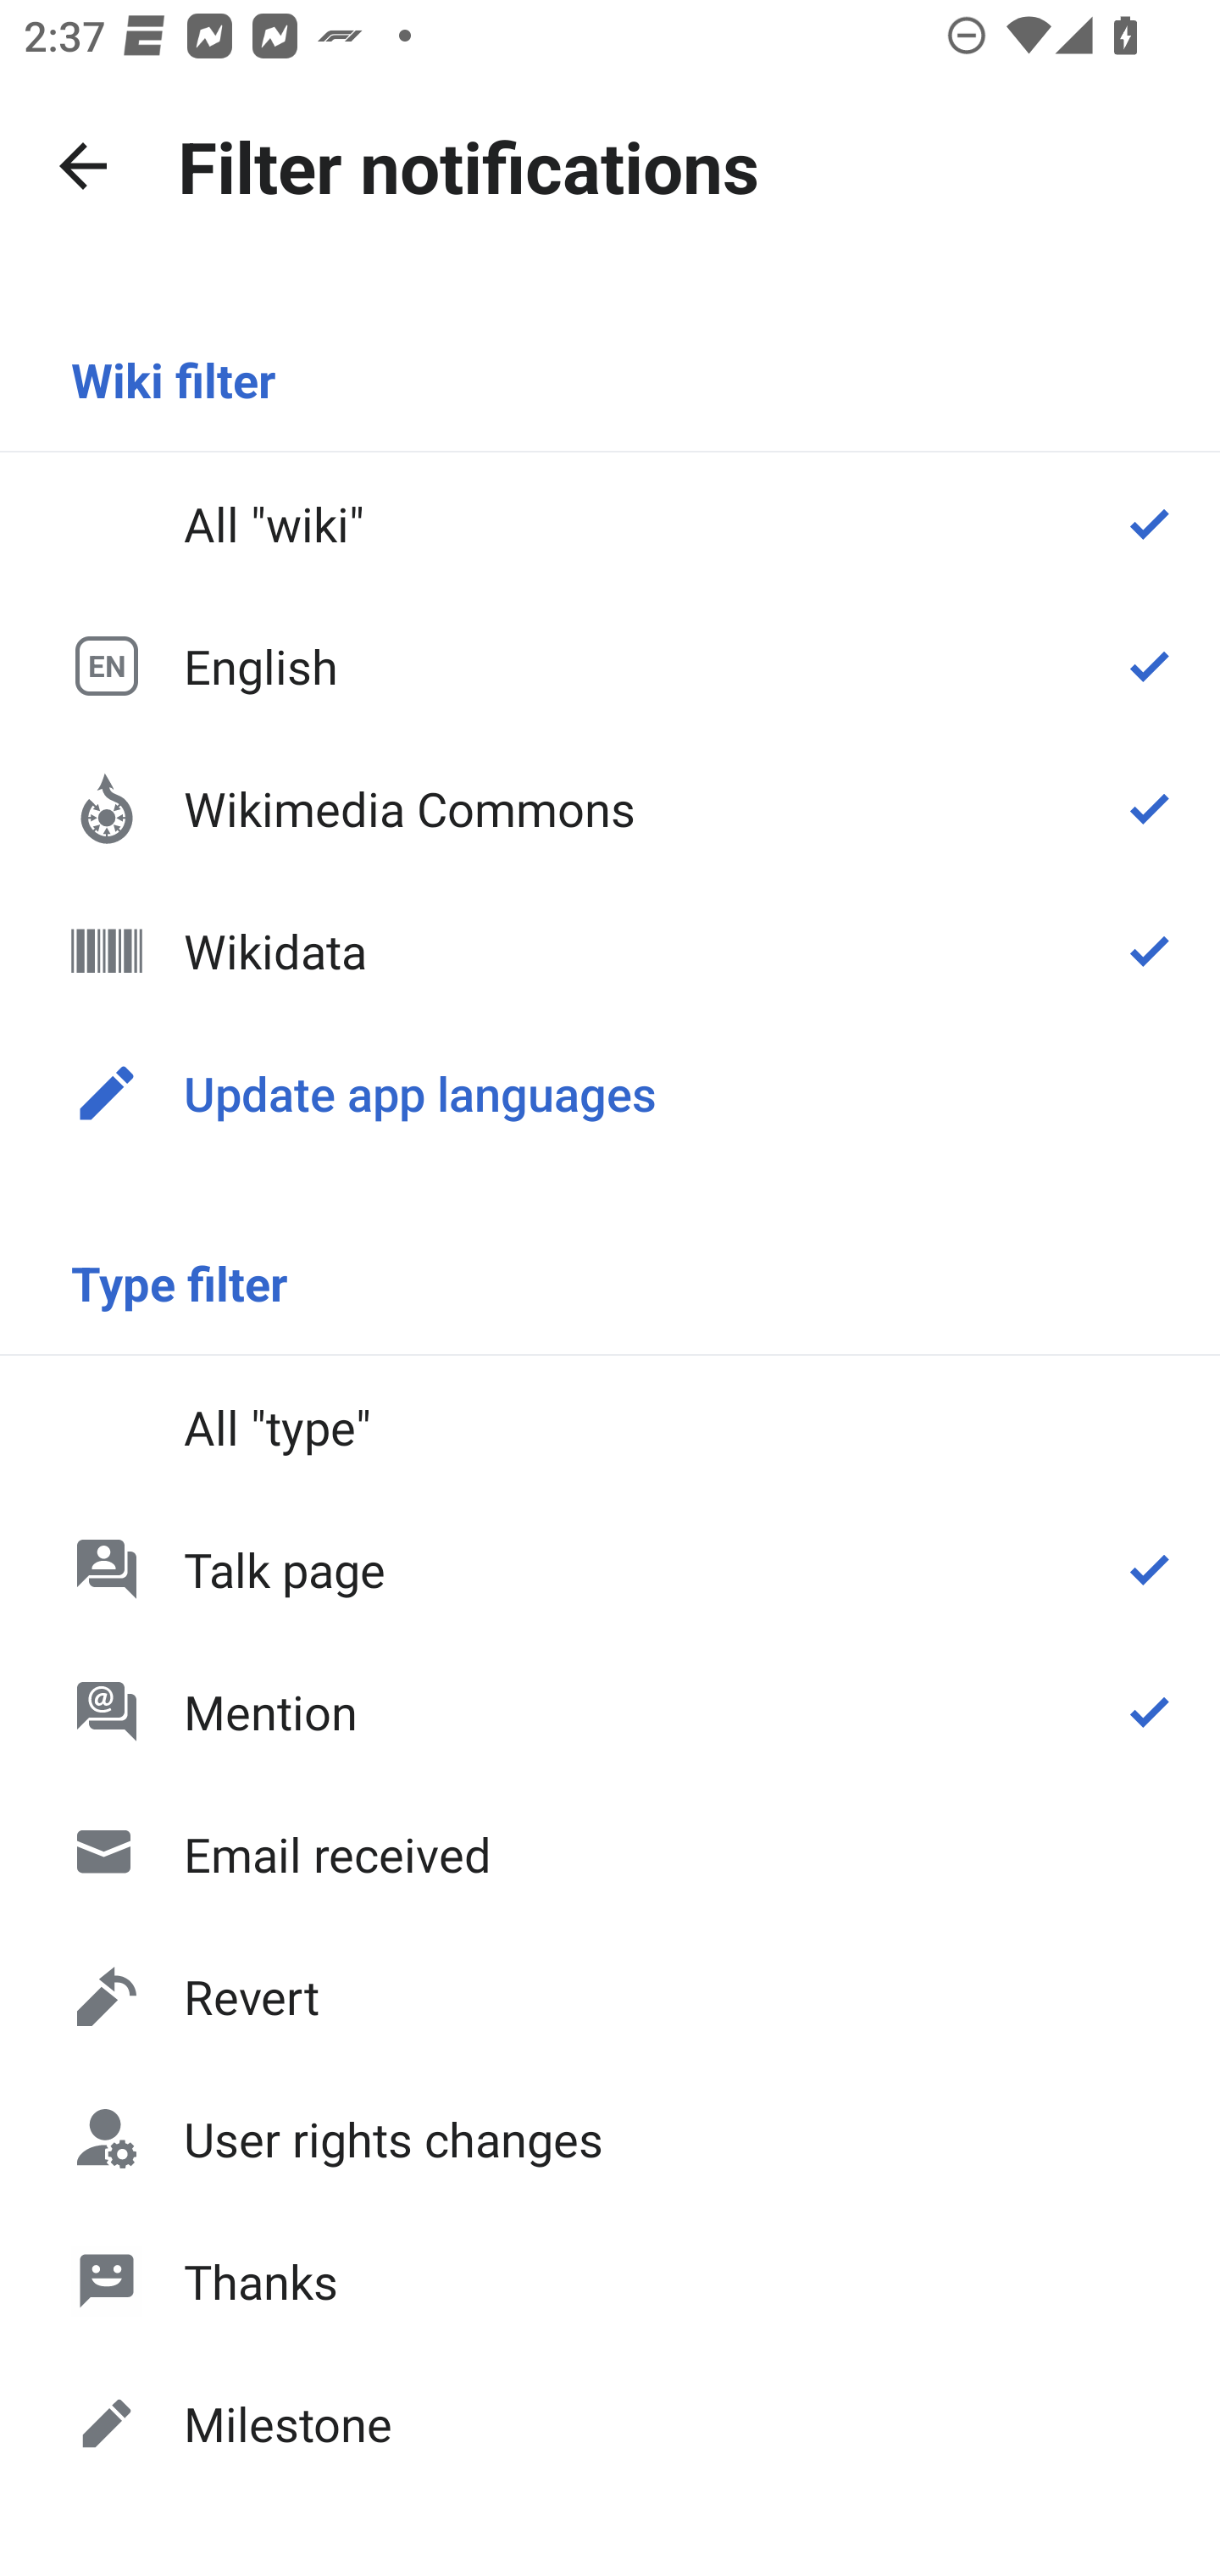 This screenshot has height=2576, width=1220. What do you see at coordinates (610, 2139) in the screenshot?
I see `User rights changes` at bounding box center [610, 2139].